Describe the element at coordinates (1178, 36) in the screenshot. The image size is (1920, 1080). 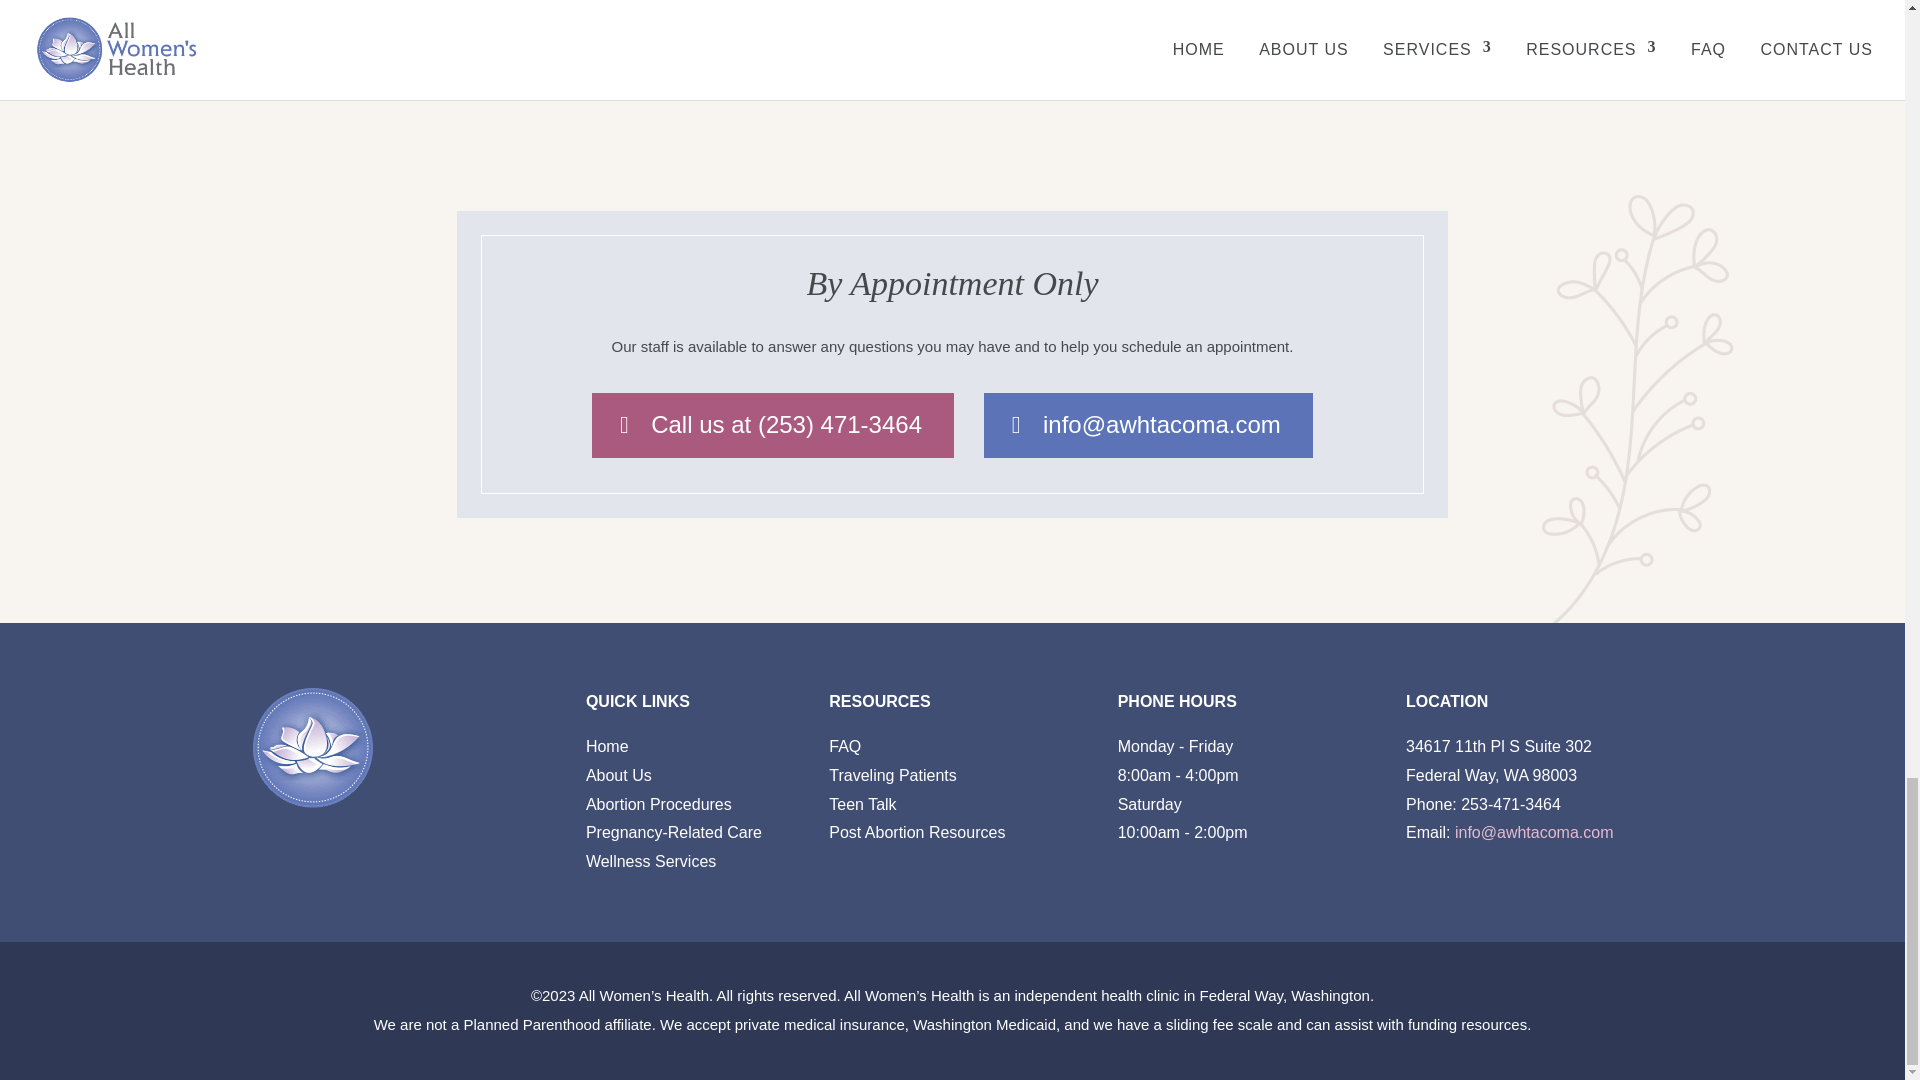
I see `abortioncarenetwork-logo` at that location.